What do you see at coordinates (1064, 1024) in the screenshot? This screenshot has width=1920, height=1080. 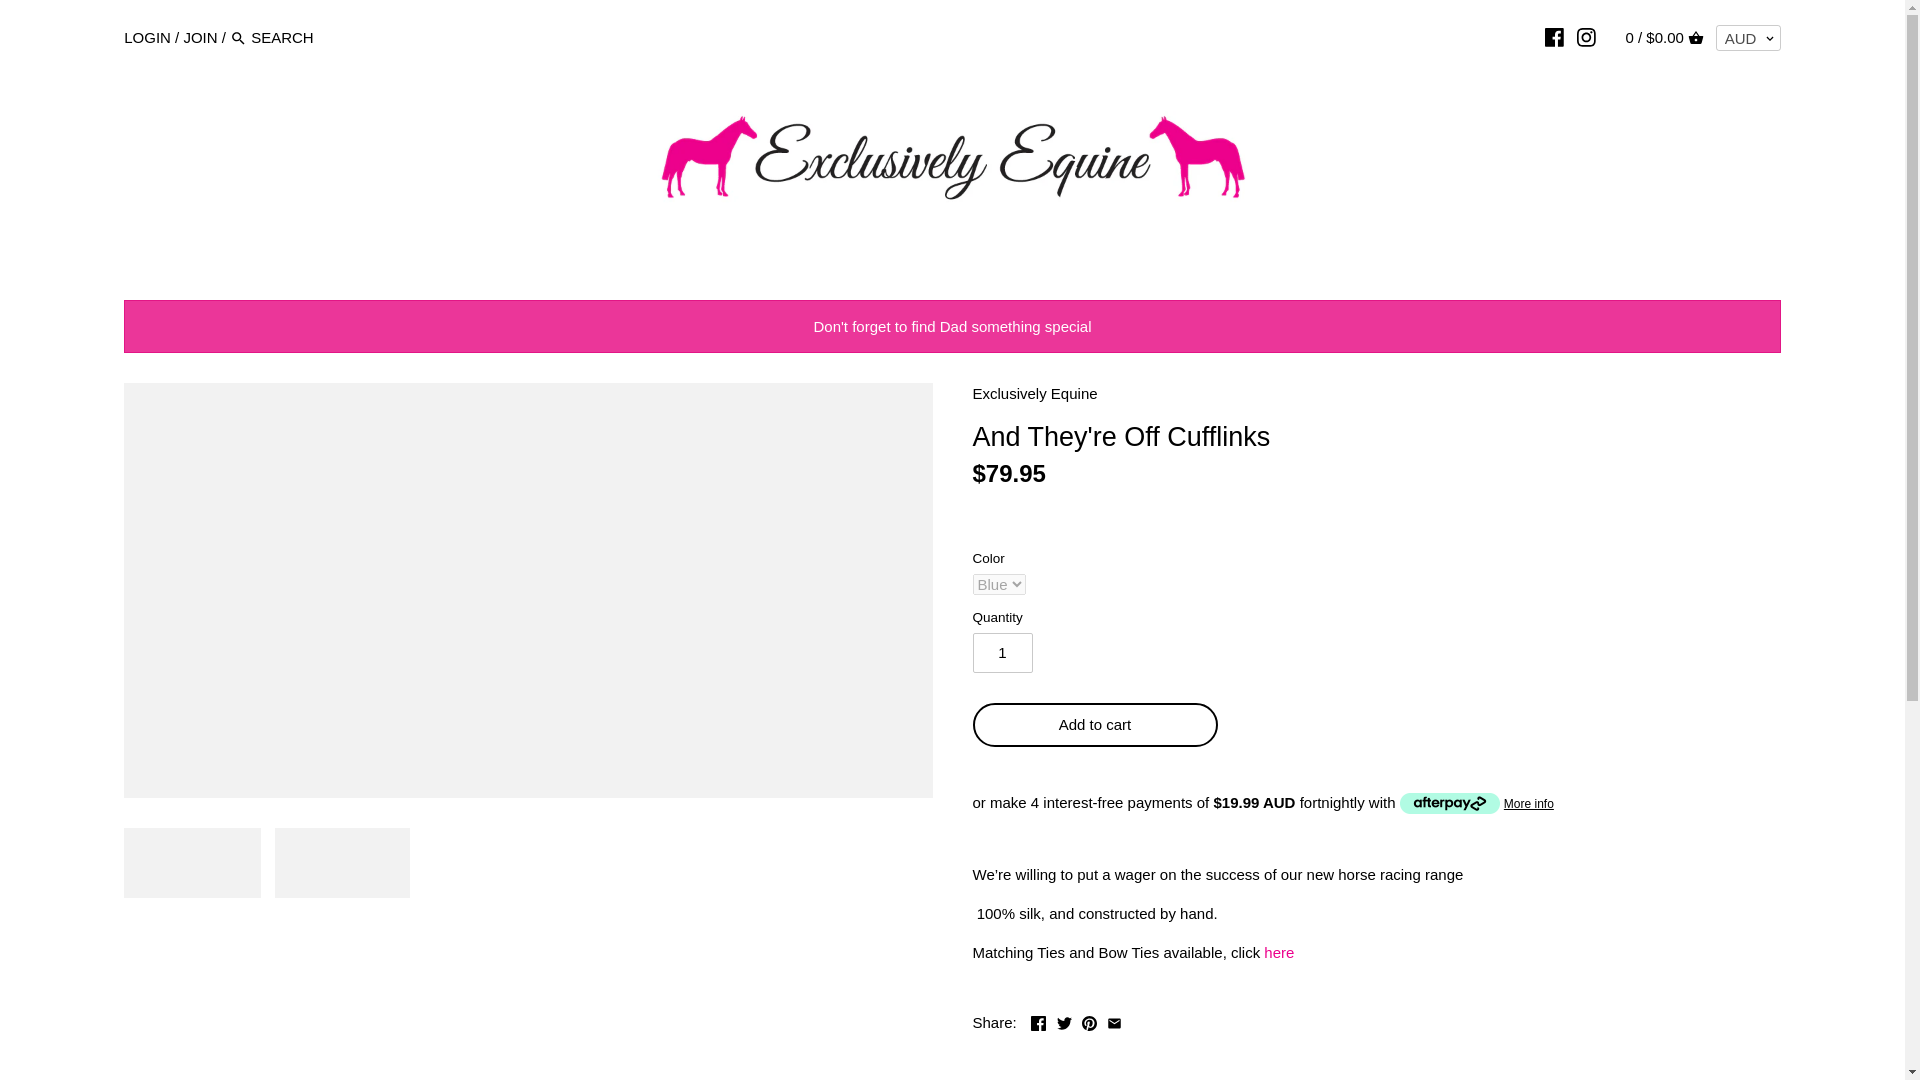 I see `Twitter` at bounding box center [1064, 1024].